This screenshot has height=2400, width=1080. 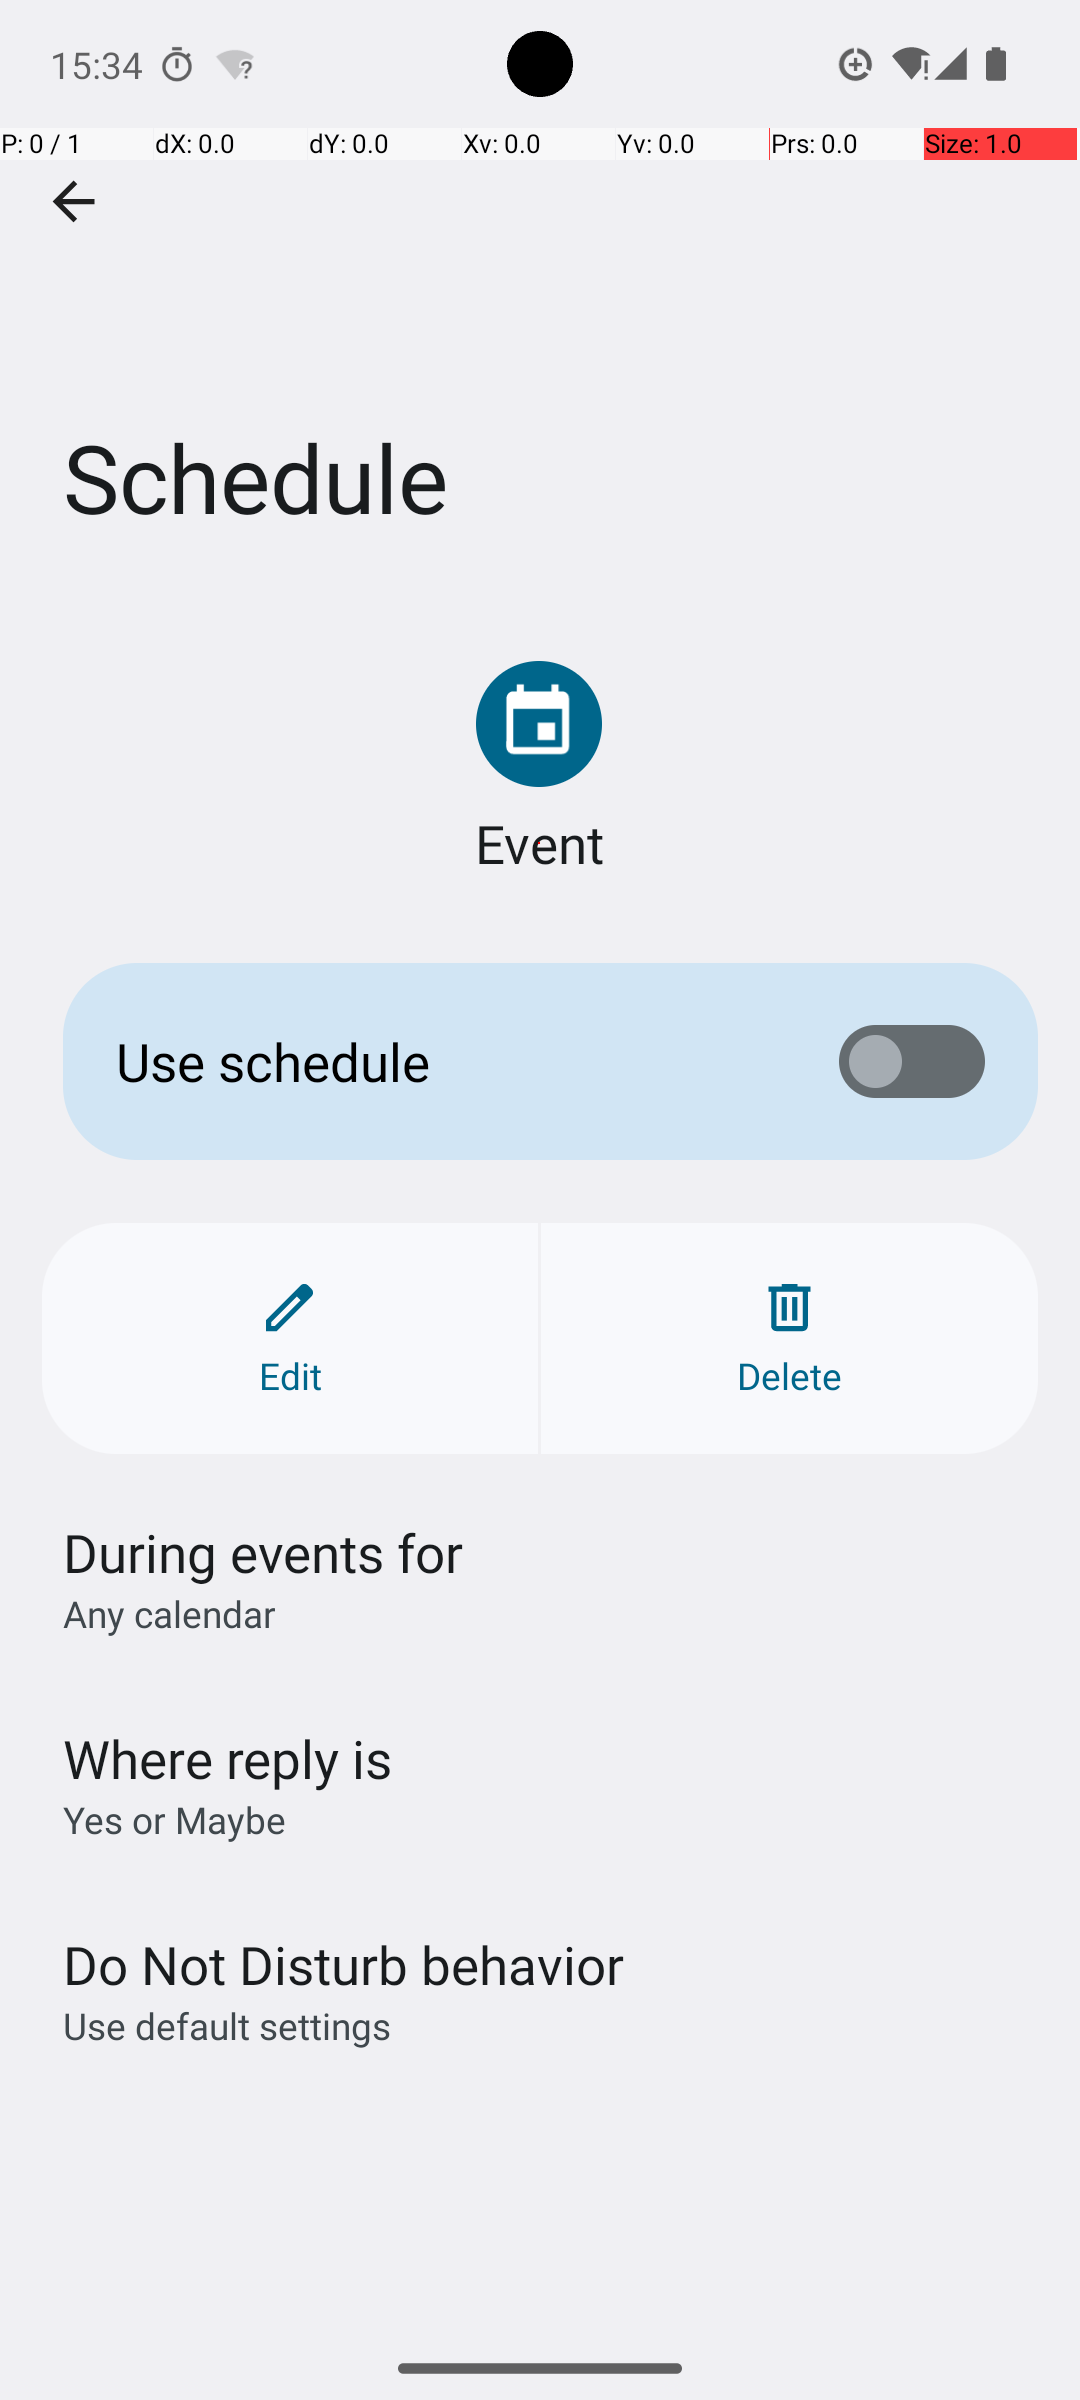 What do you see at coordinates (264, 1552) in the screenshot?
I see `During events for` at bounding box center [264, 1552].